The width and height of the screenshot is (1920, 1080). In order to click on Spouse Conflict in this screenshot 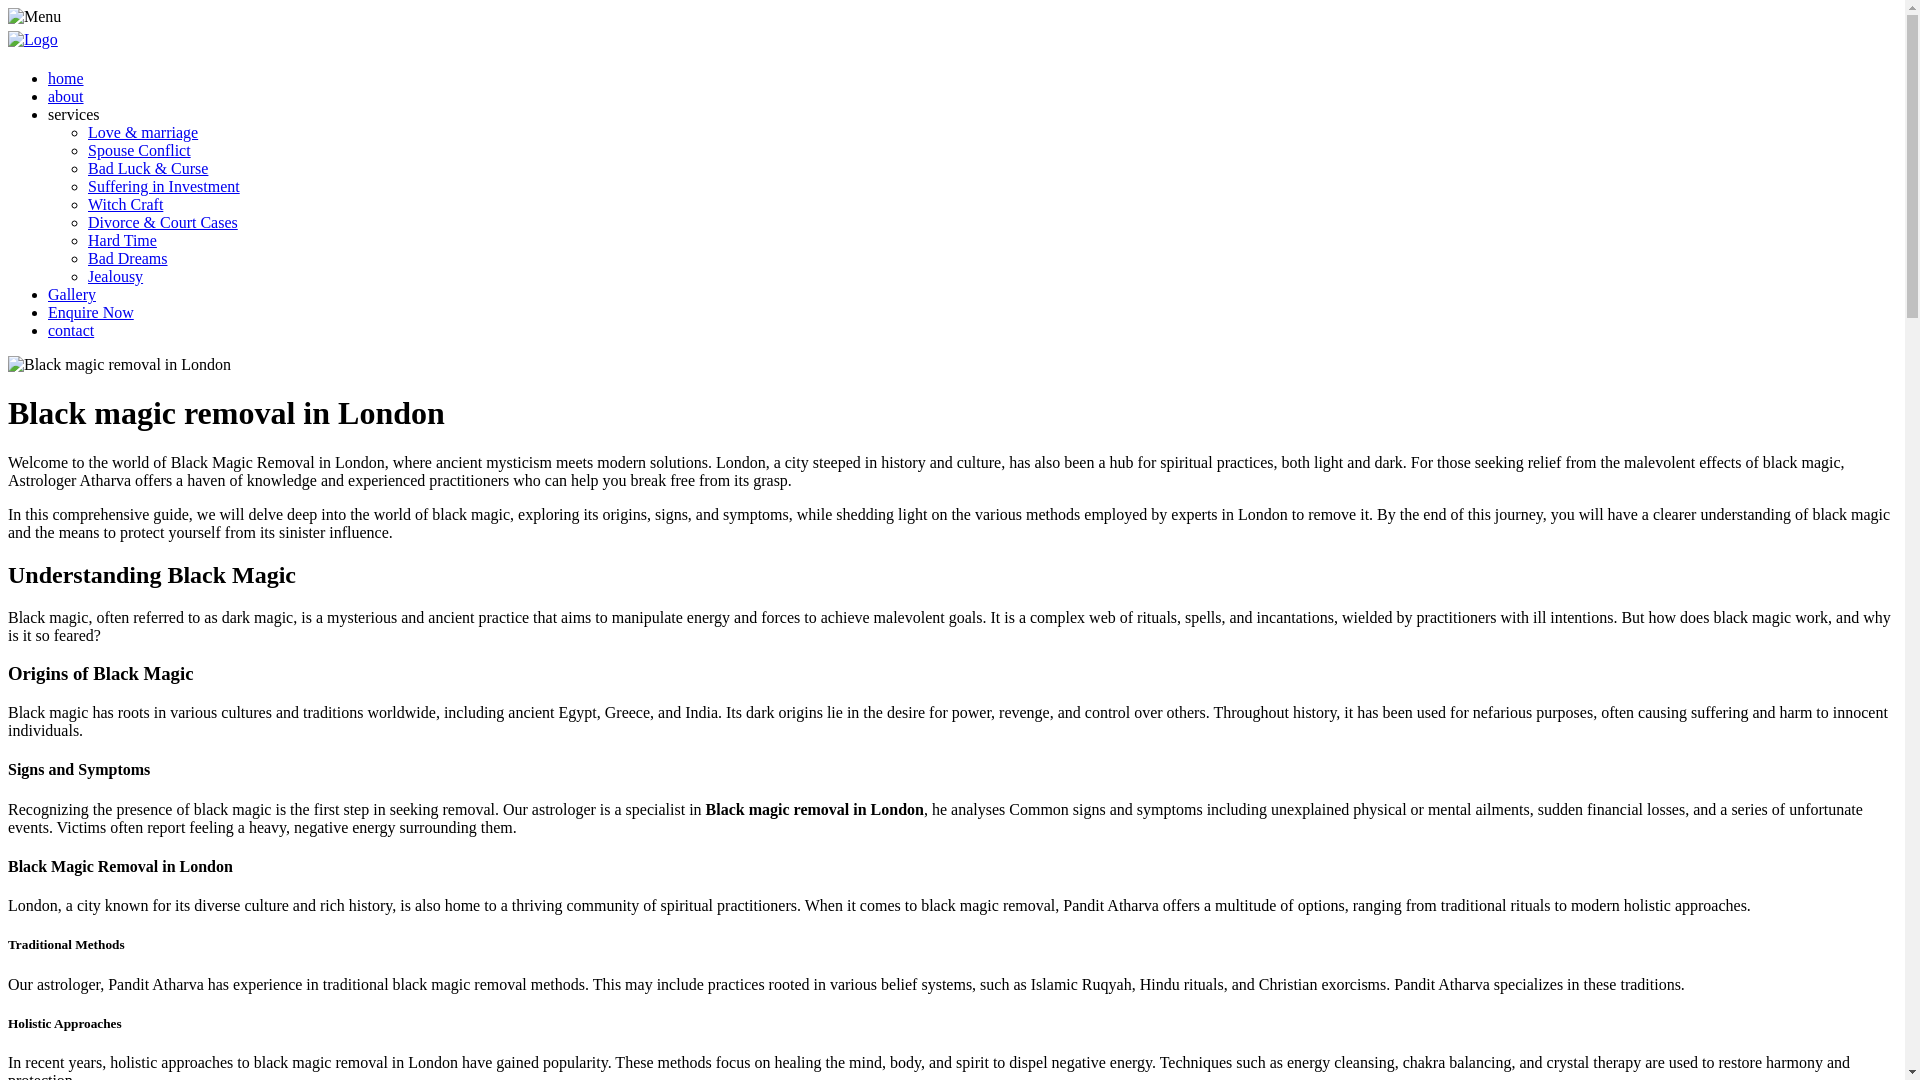, I will do `click(139, 150)`.